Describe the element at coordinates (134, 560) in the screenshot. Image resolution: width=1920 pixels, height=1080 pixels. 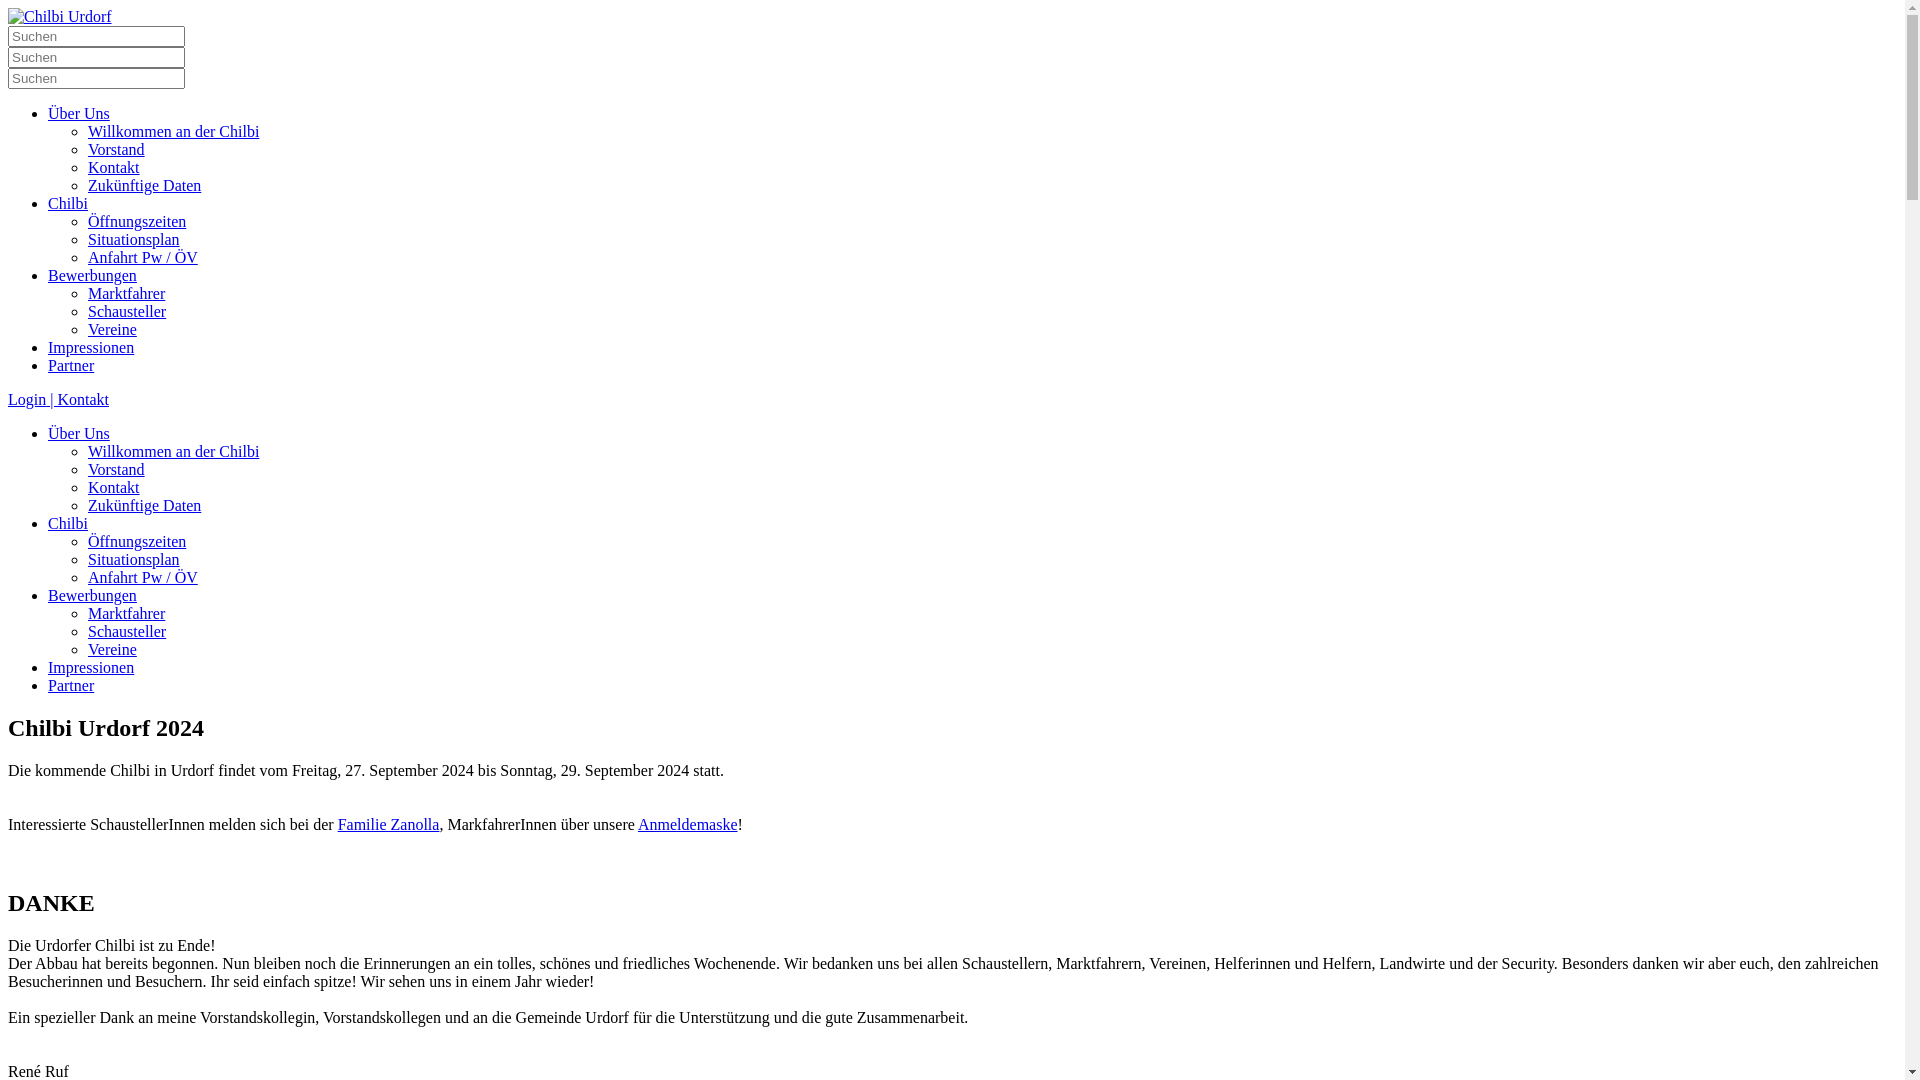
I see `Situationsplan` at that location.